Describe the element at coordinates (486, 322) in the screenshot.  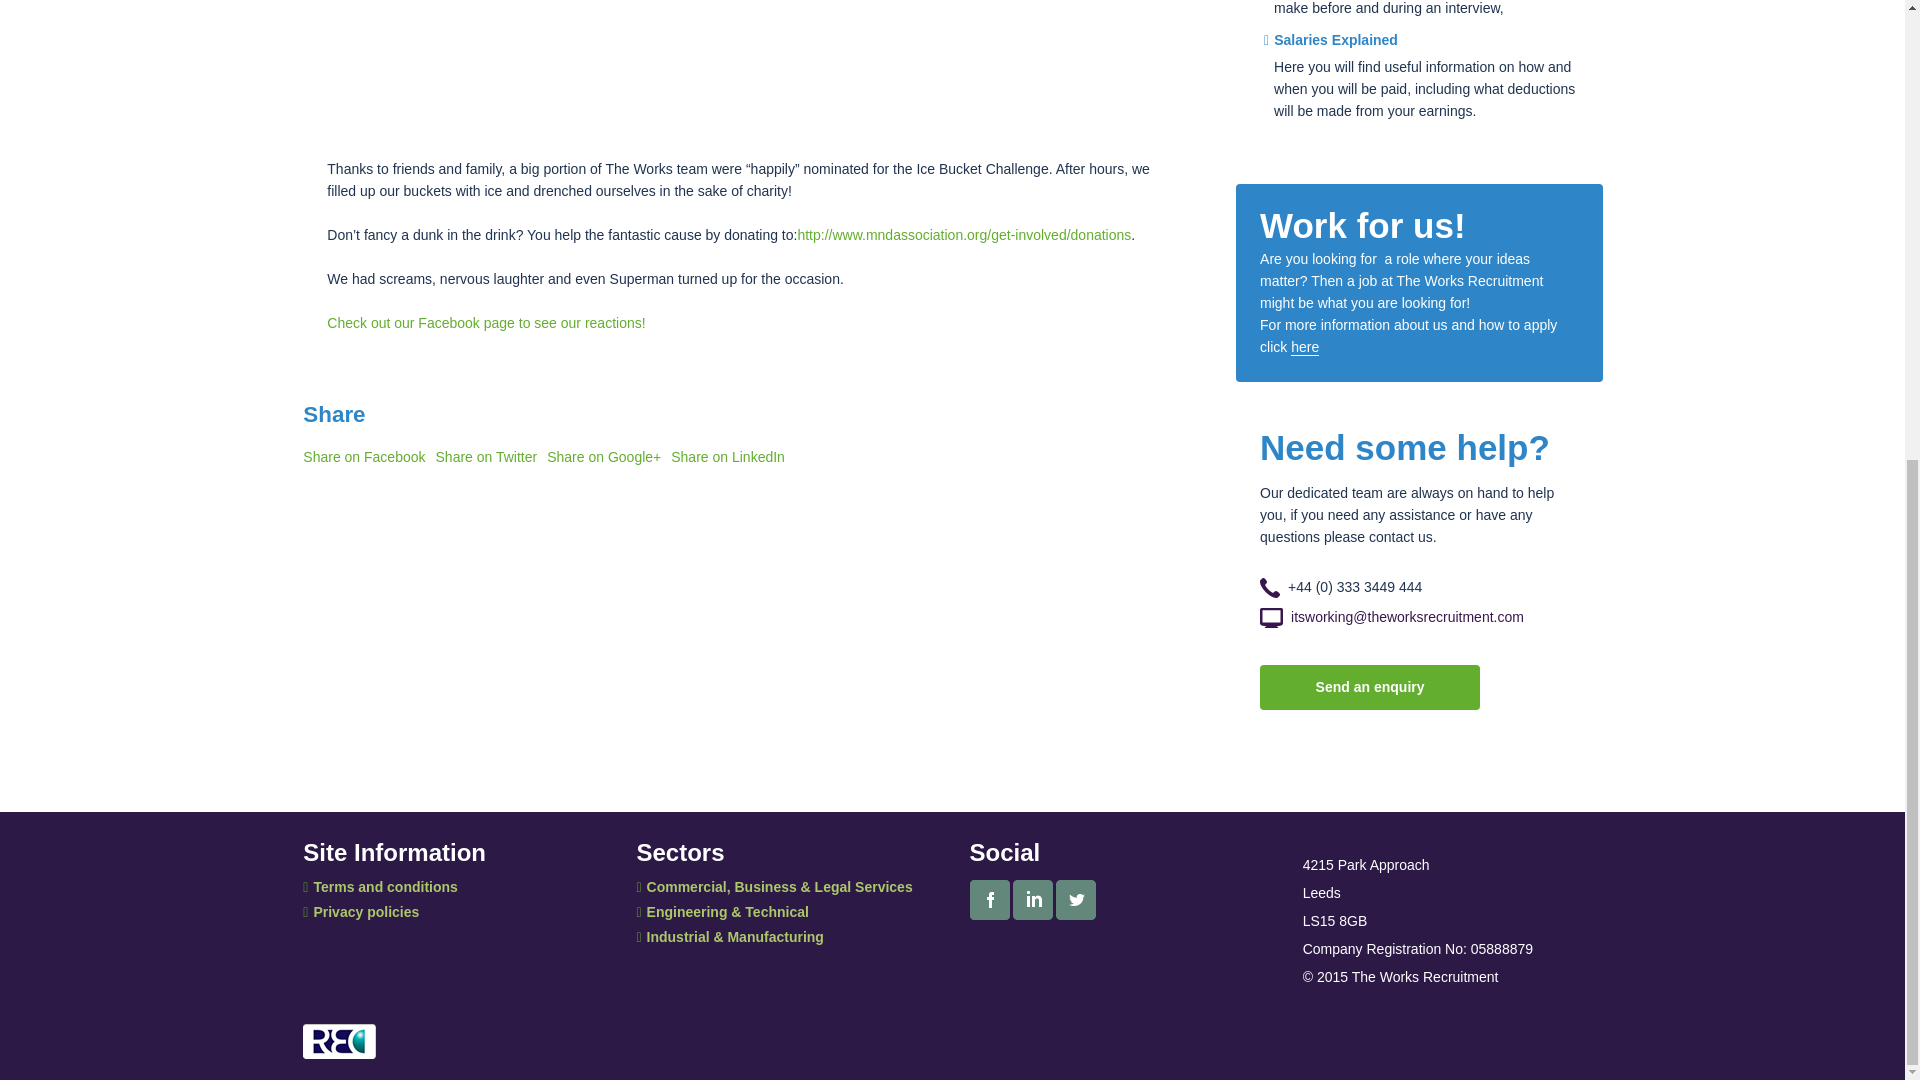
I see `Check out our Facebook page to see our reactions!` at that location.